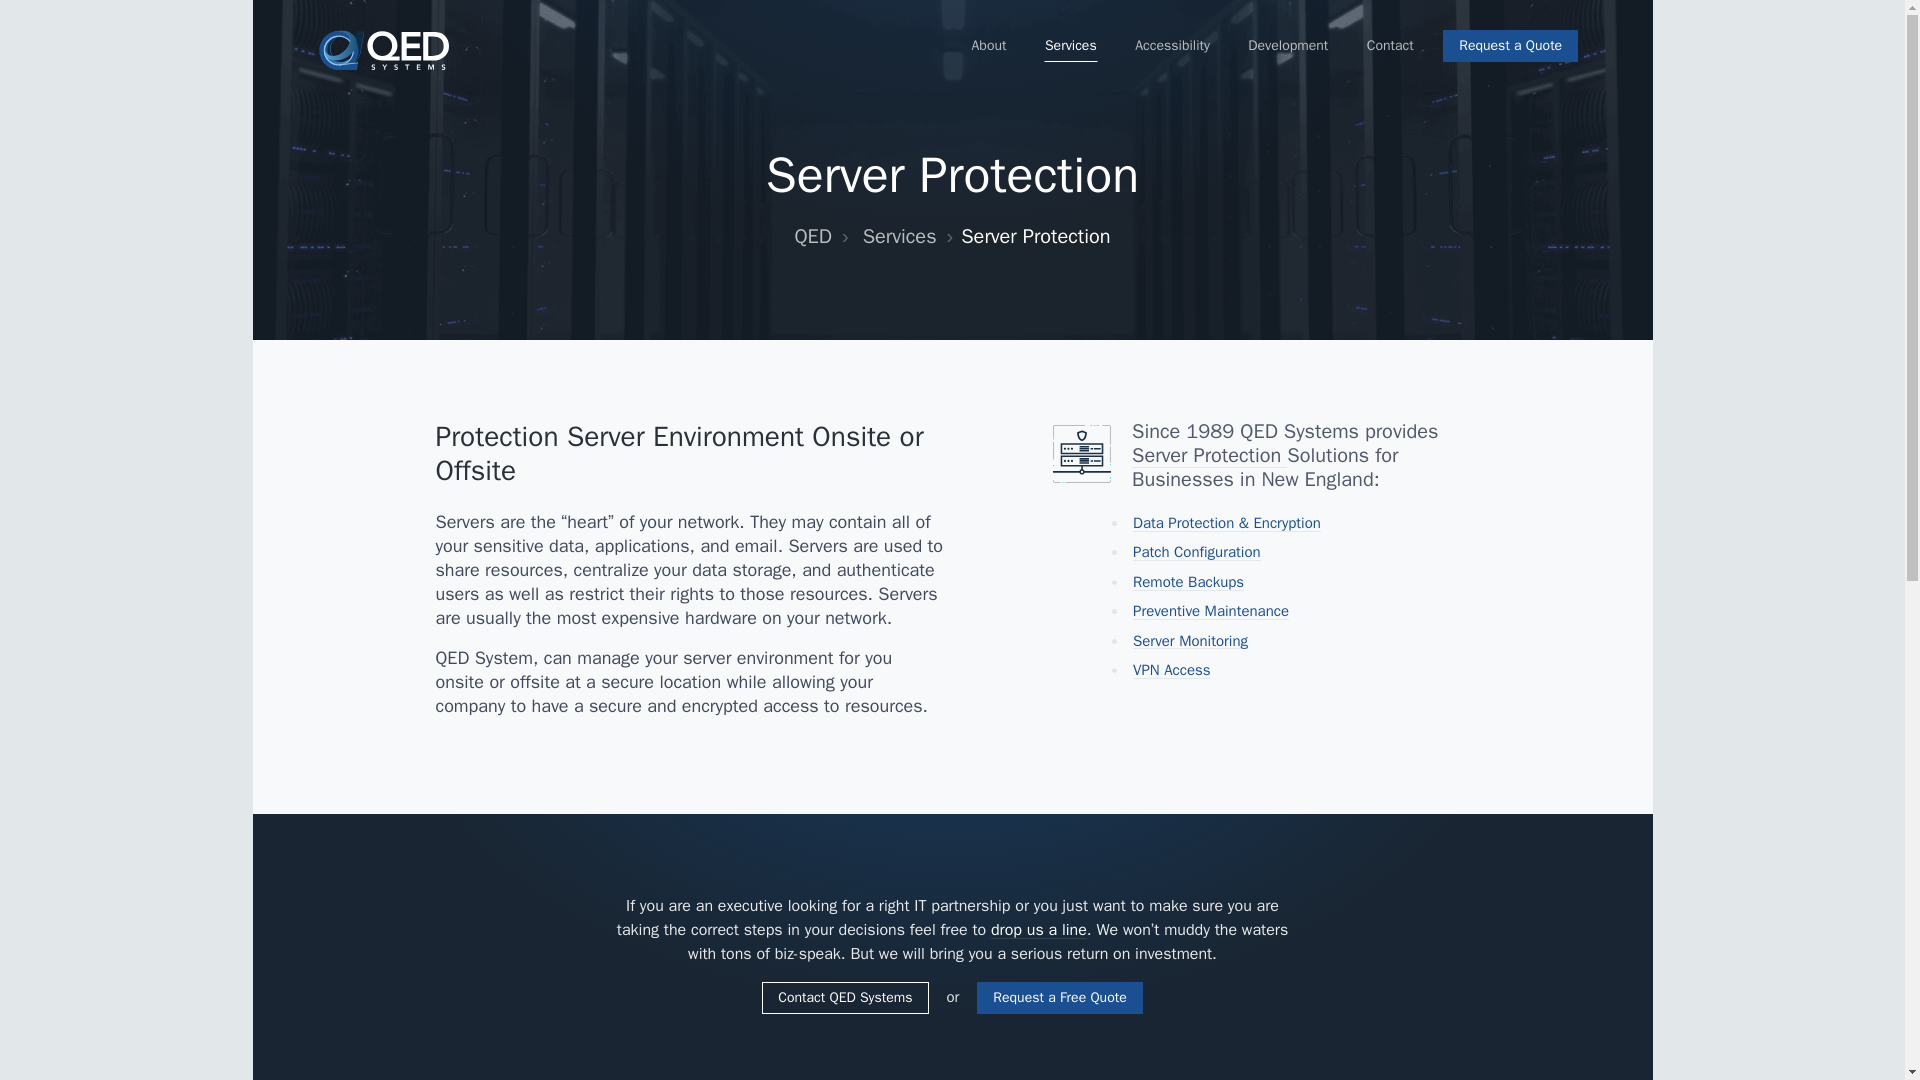  I want to click on Services, so click(1071, 46).